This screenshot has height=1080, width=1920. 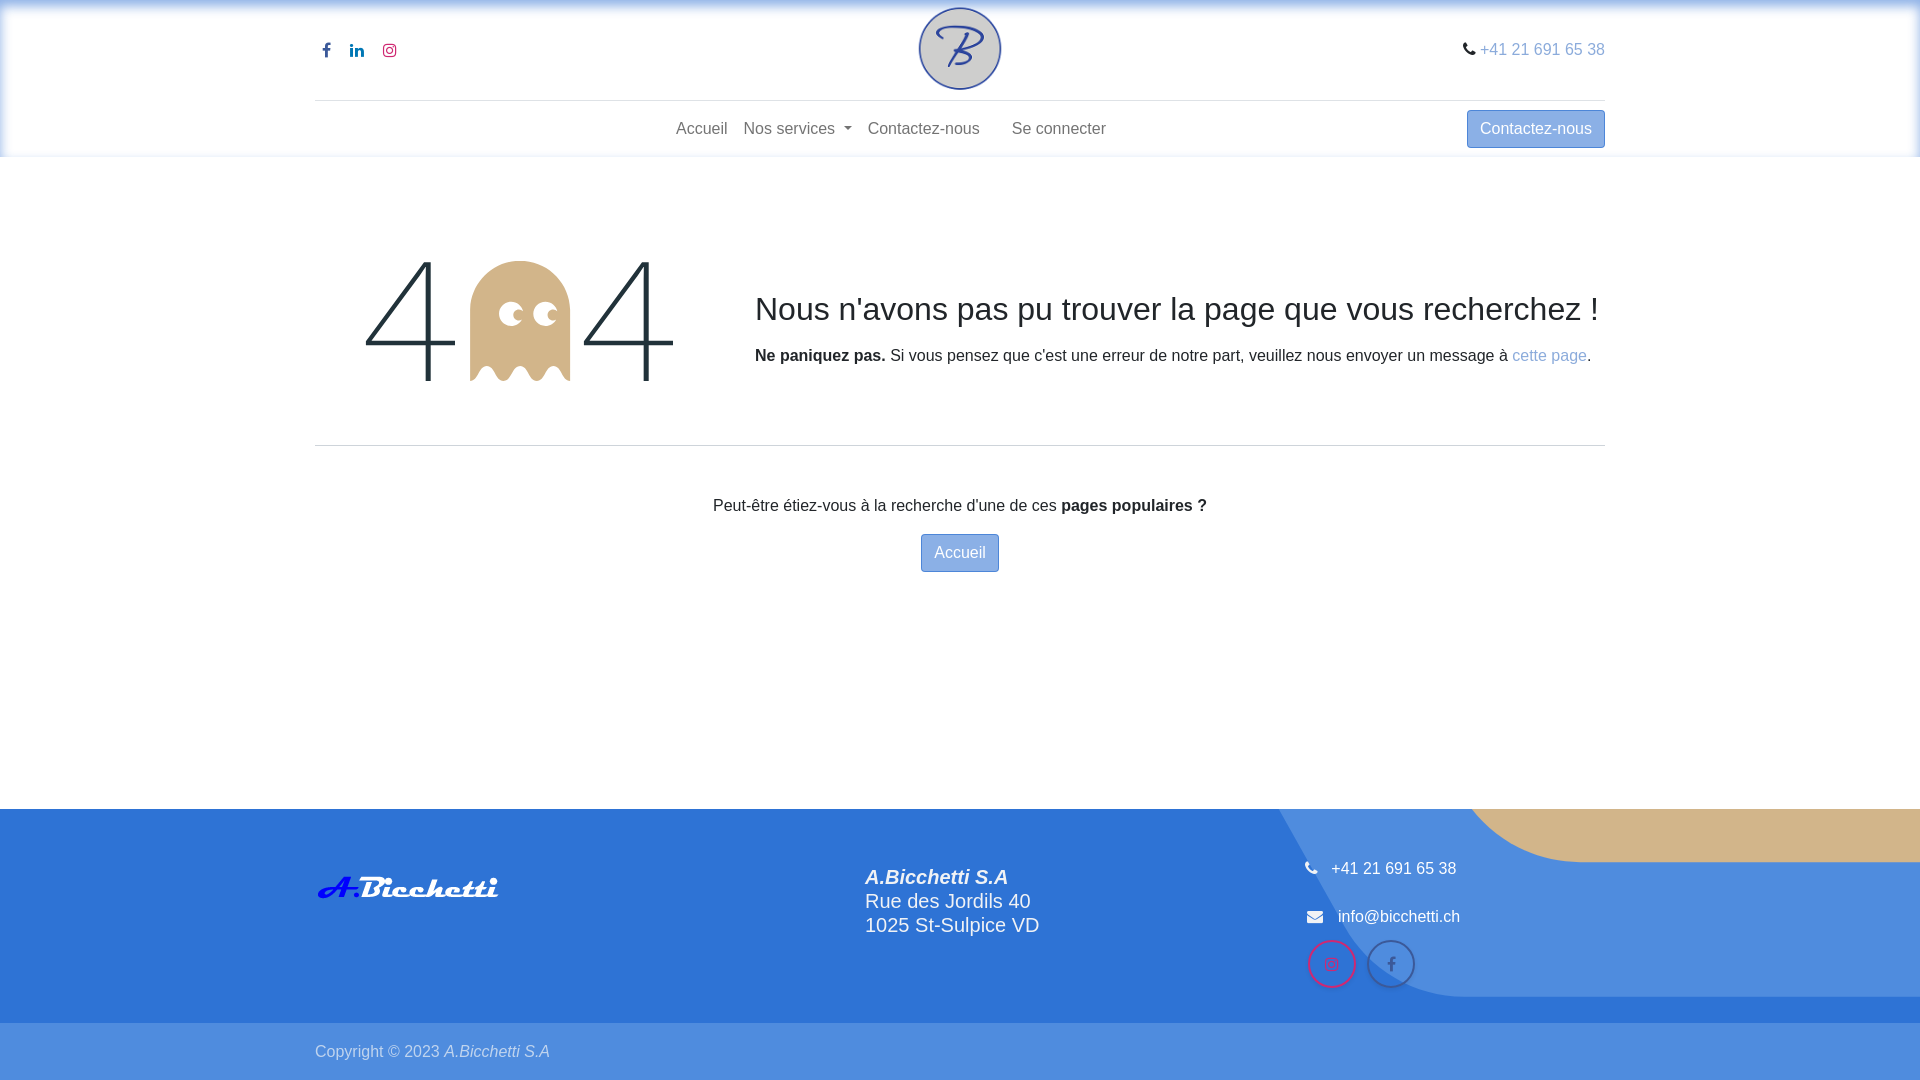 What do you see at coordinates (1536, 129) in the screenshot?
I see `Contactez-nous` at bounding box center [1536, 129].